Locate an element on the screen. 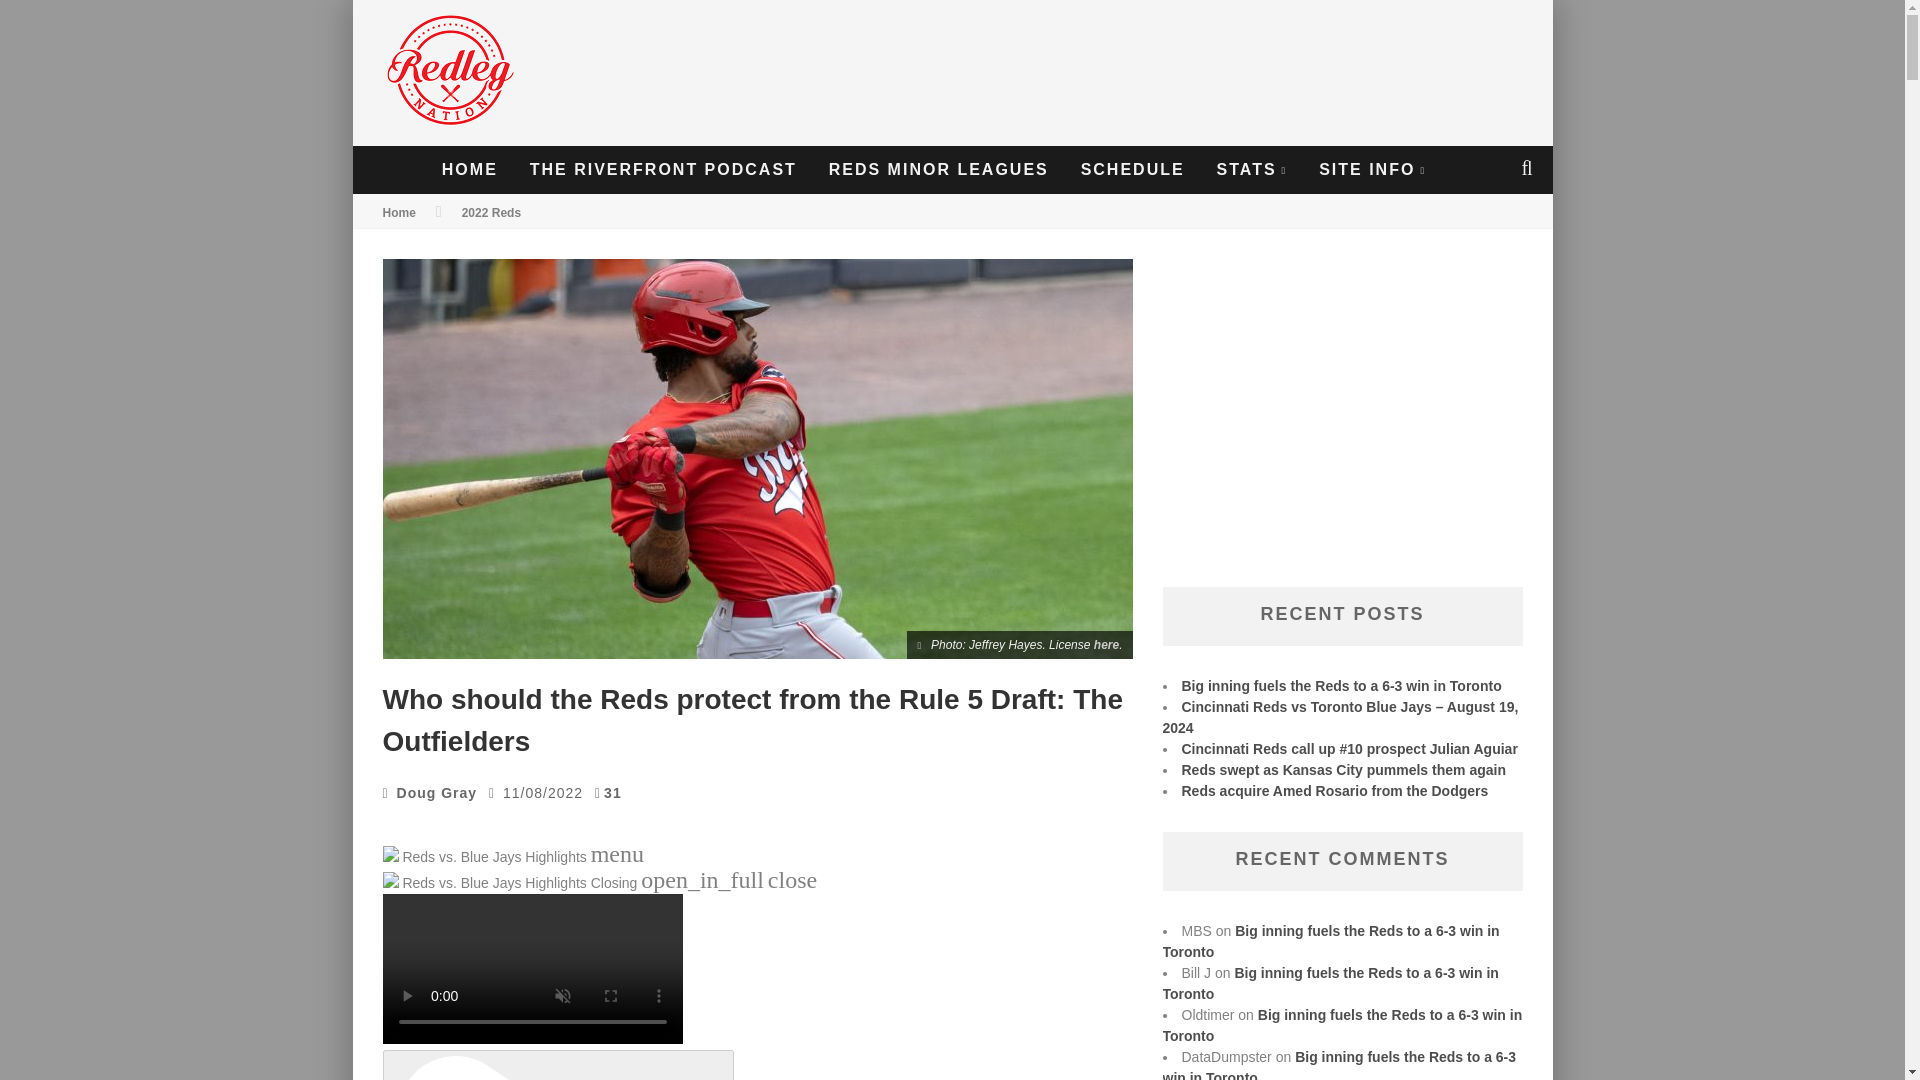 Image resolution: width=1920 pixels, height=1080 pixels. Home is located at coordinates (398, 213).